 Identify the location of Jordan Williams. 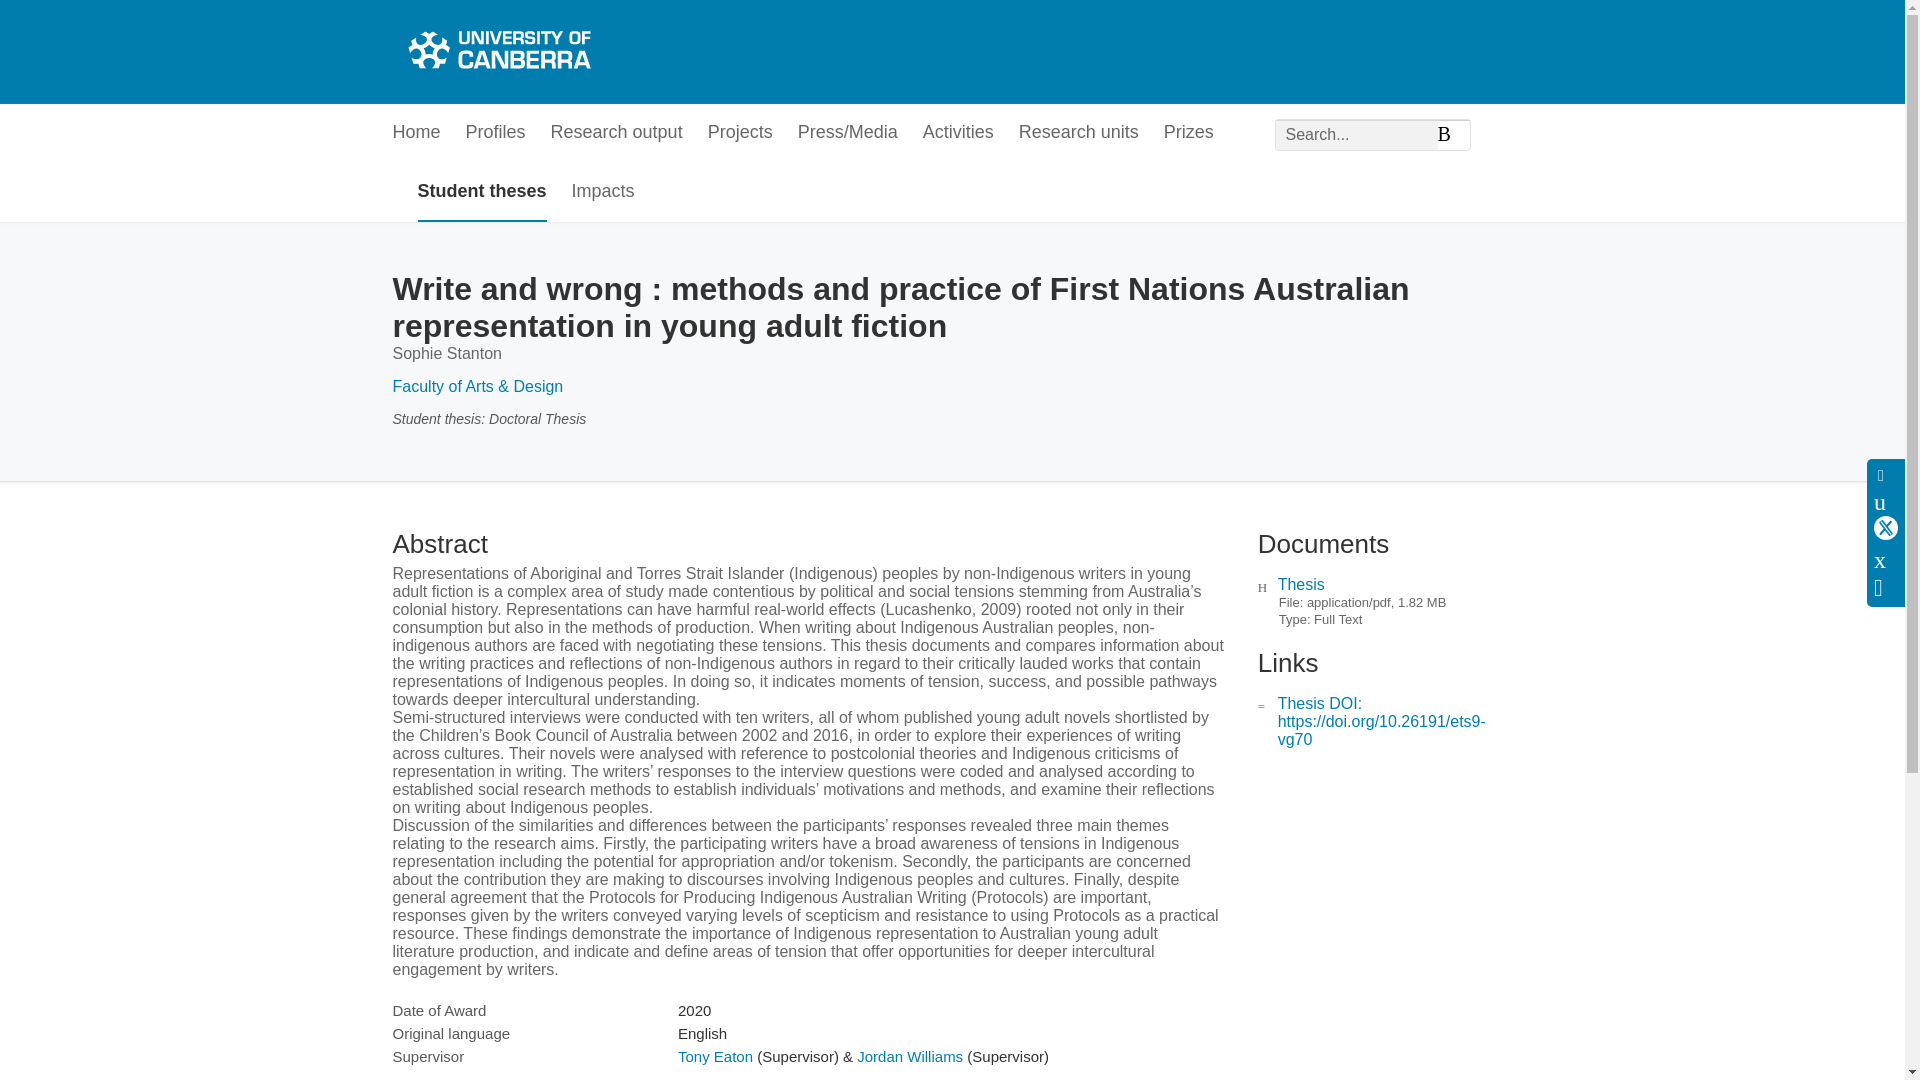
(910, 1056).